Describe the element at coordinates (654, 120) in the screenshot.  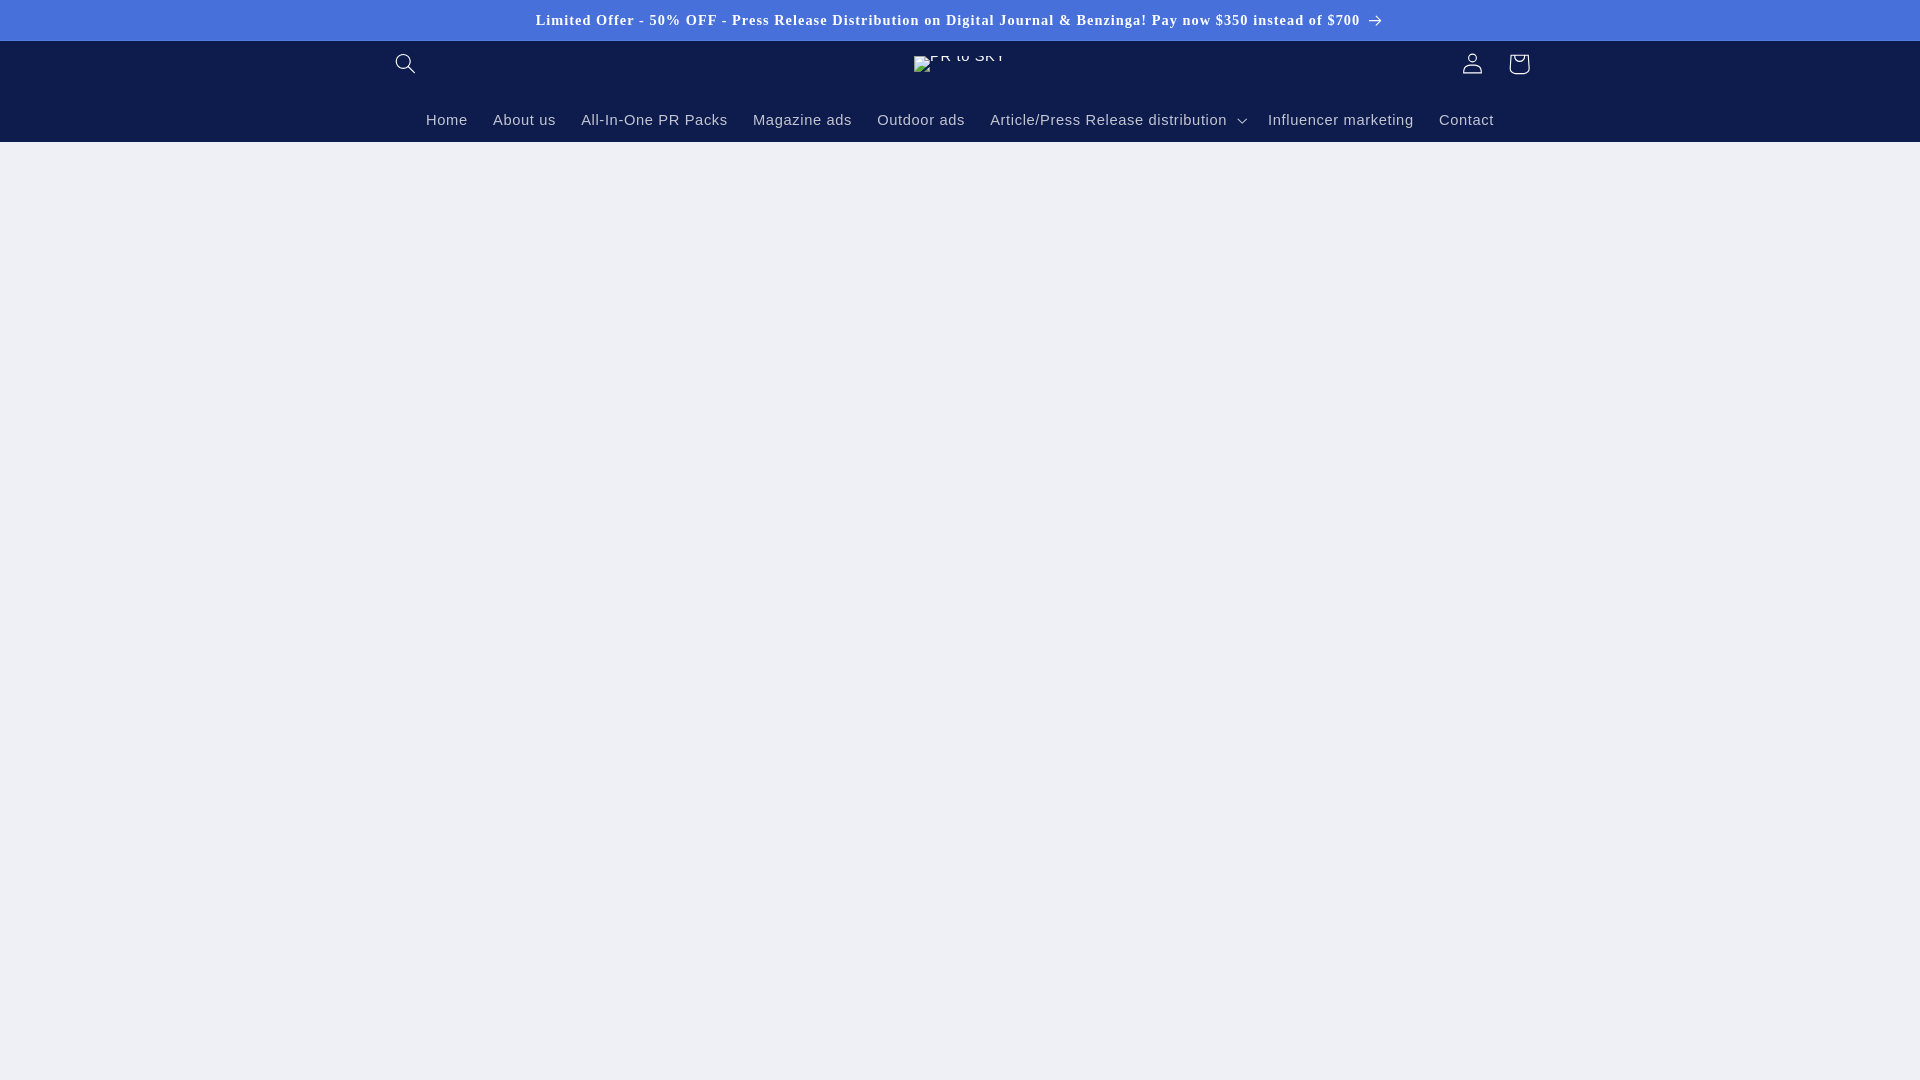
I see `All-In-One PR Packs` at that location.